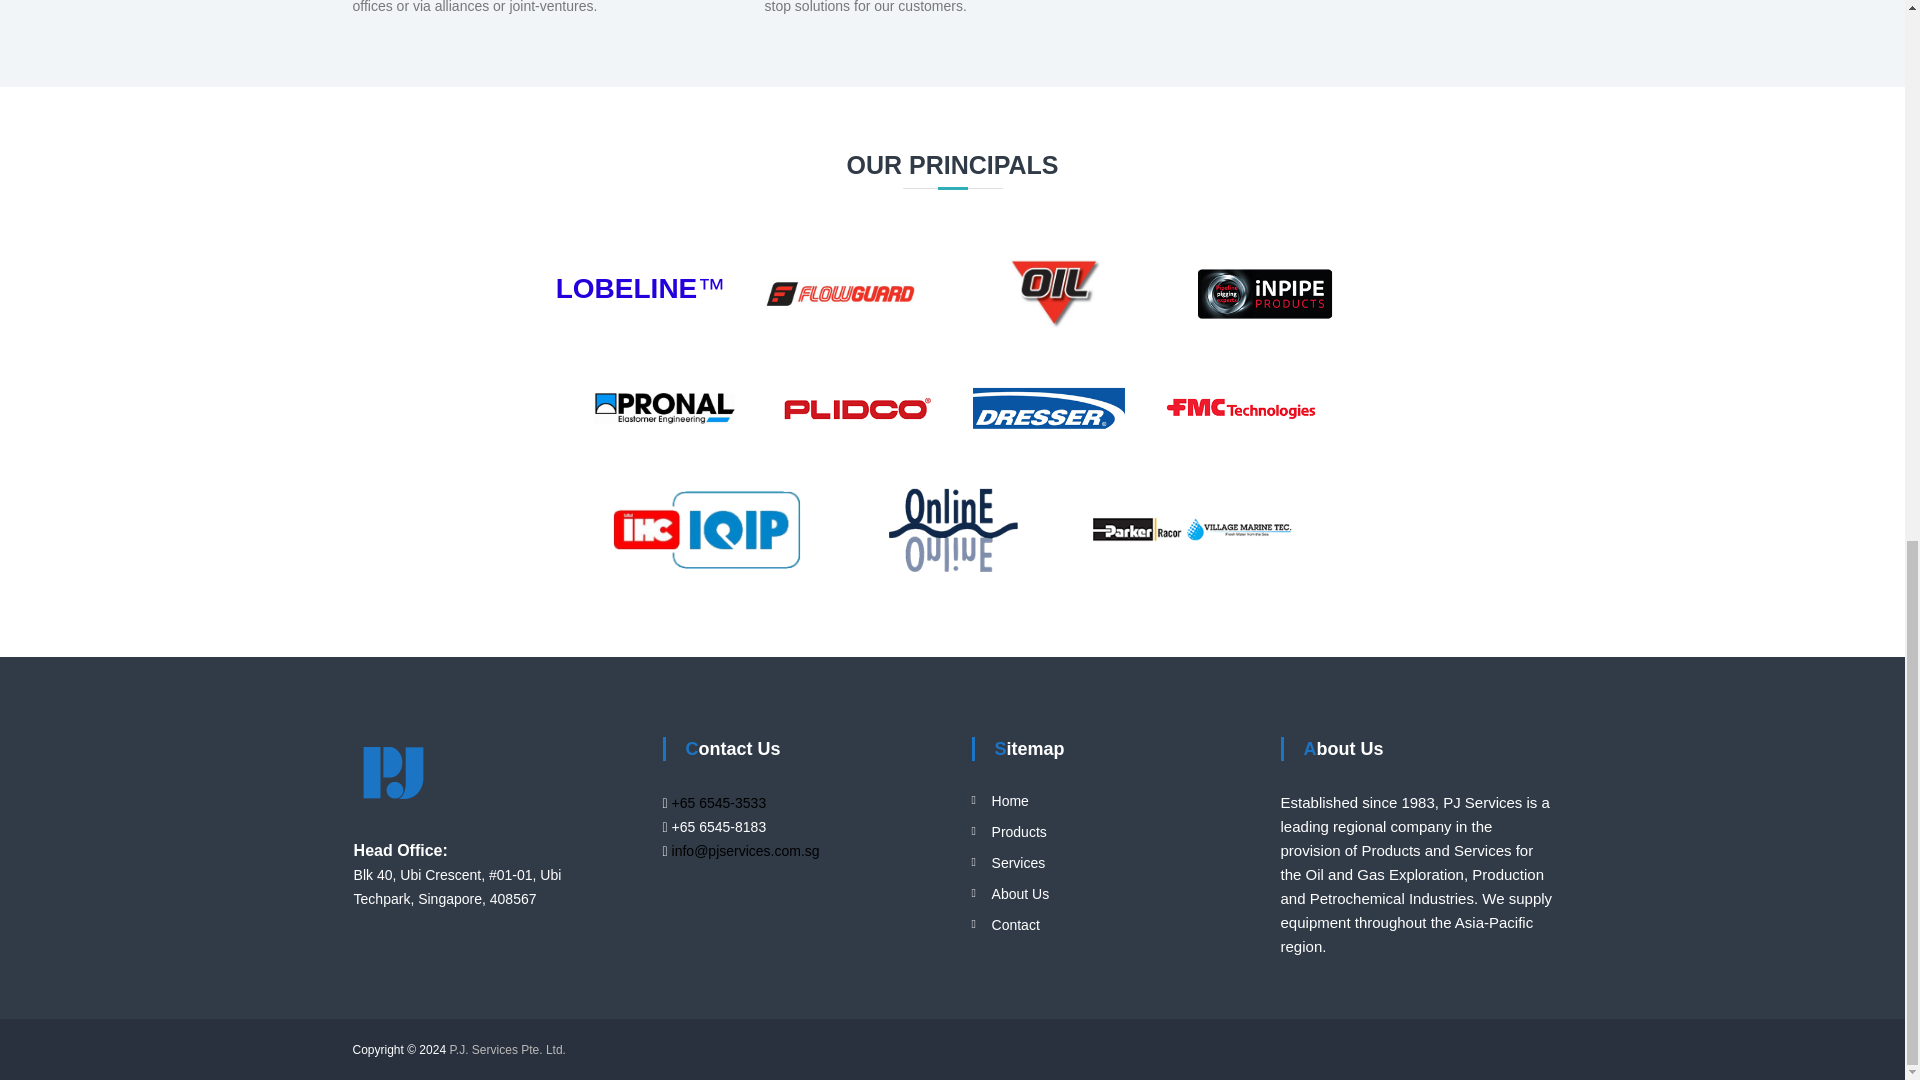  I want to click on About Us, so click(1021, 893).